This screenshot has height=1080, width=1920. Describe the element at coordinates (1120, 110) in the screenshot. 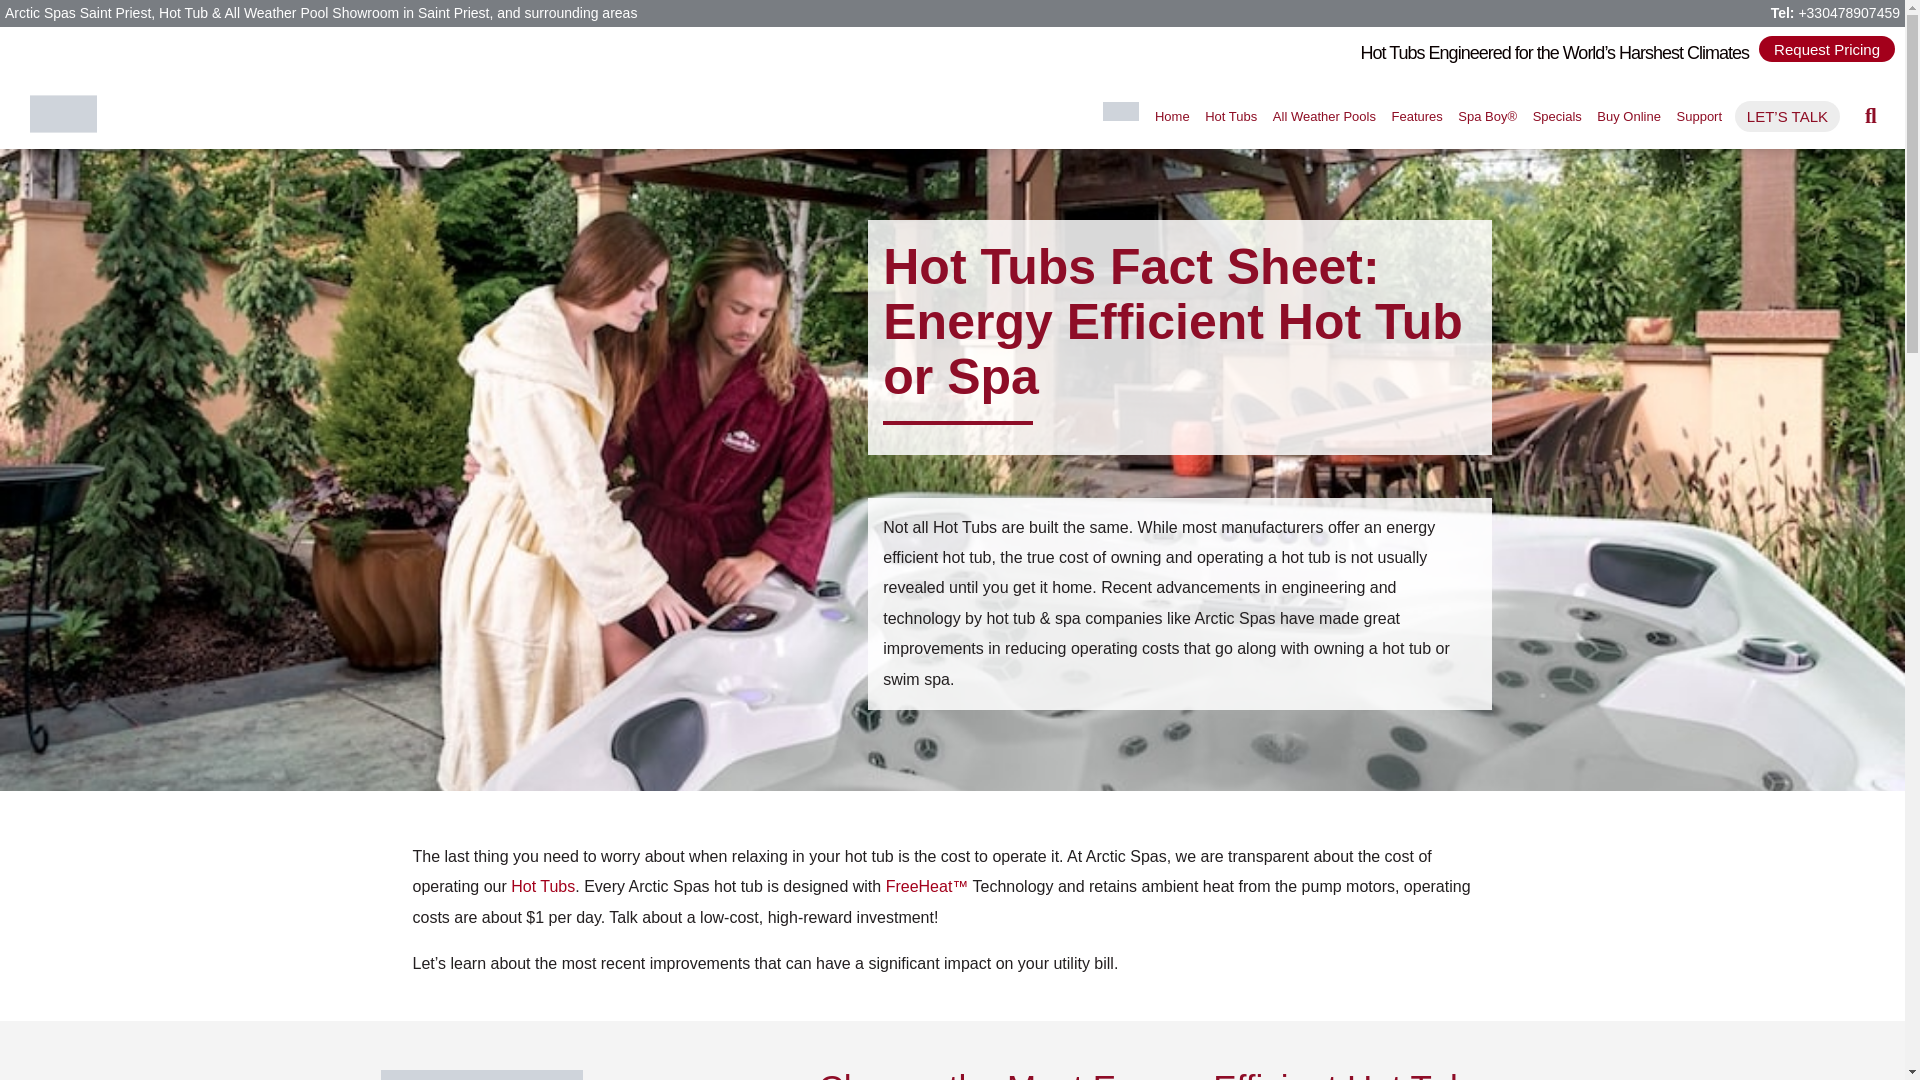

I see `Choose Your Location` at that location.